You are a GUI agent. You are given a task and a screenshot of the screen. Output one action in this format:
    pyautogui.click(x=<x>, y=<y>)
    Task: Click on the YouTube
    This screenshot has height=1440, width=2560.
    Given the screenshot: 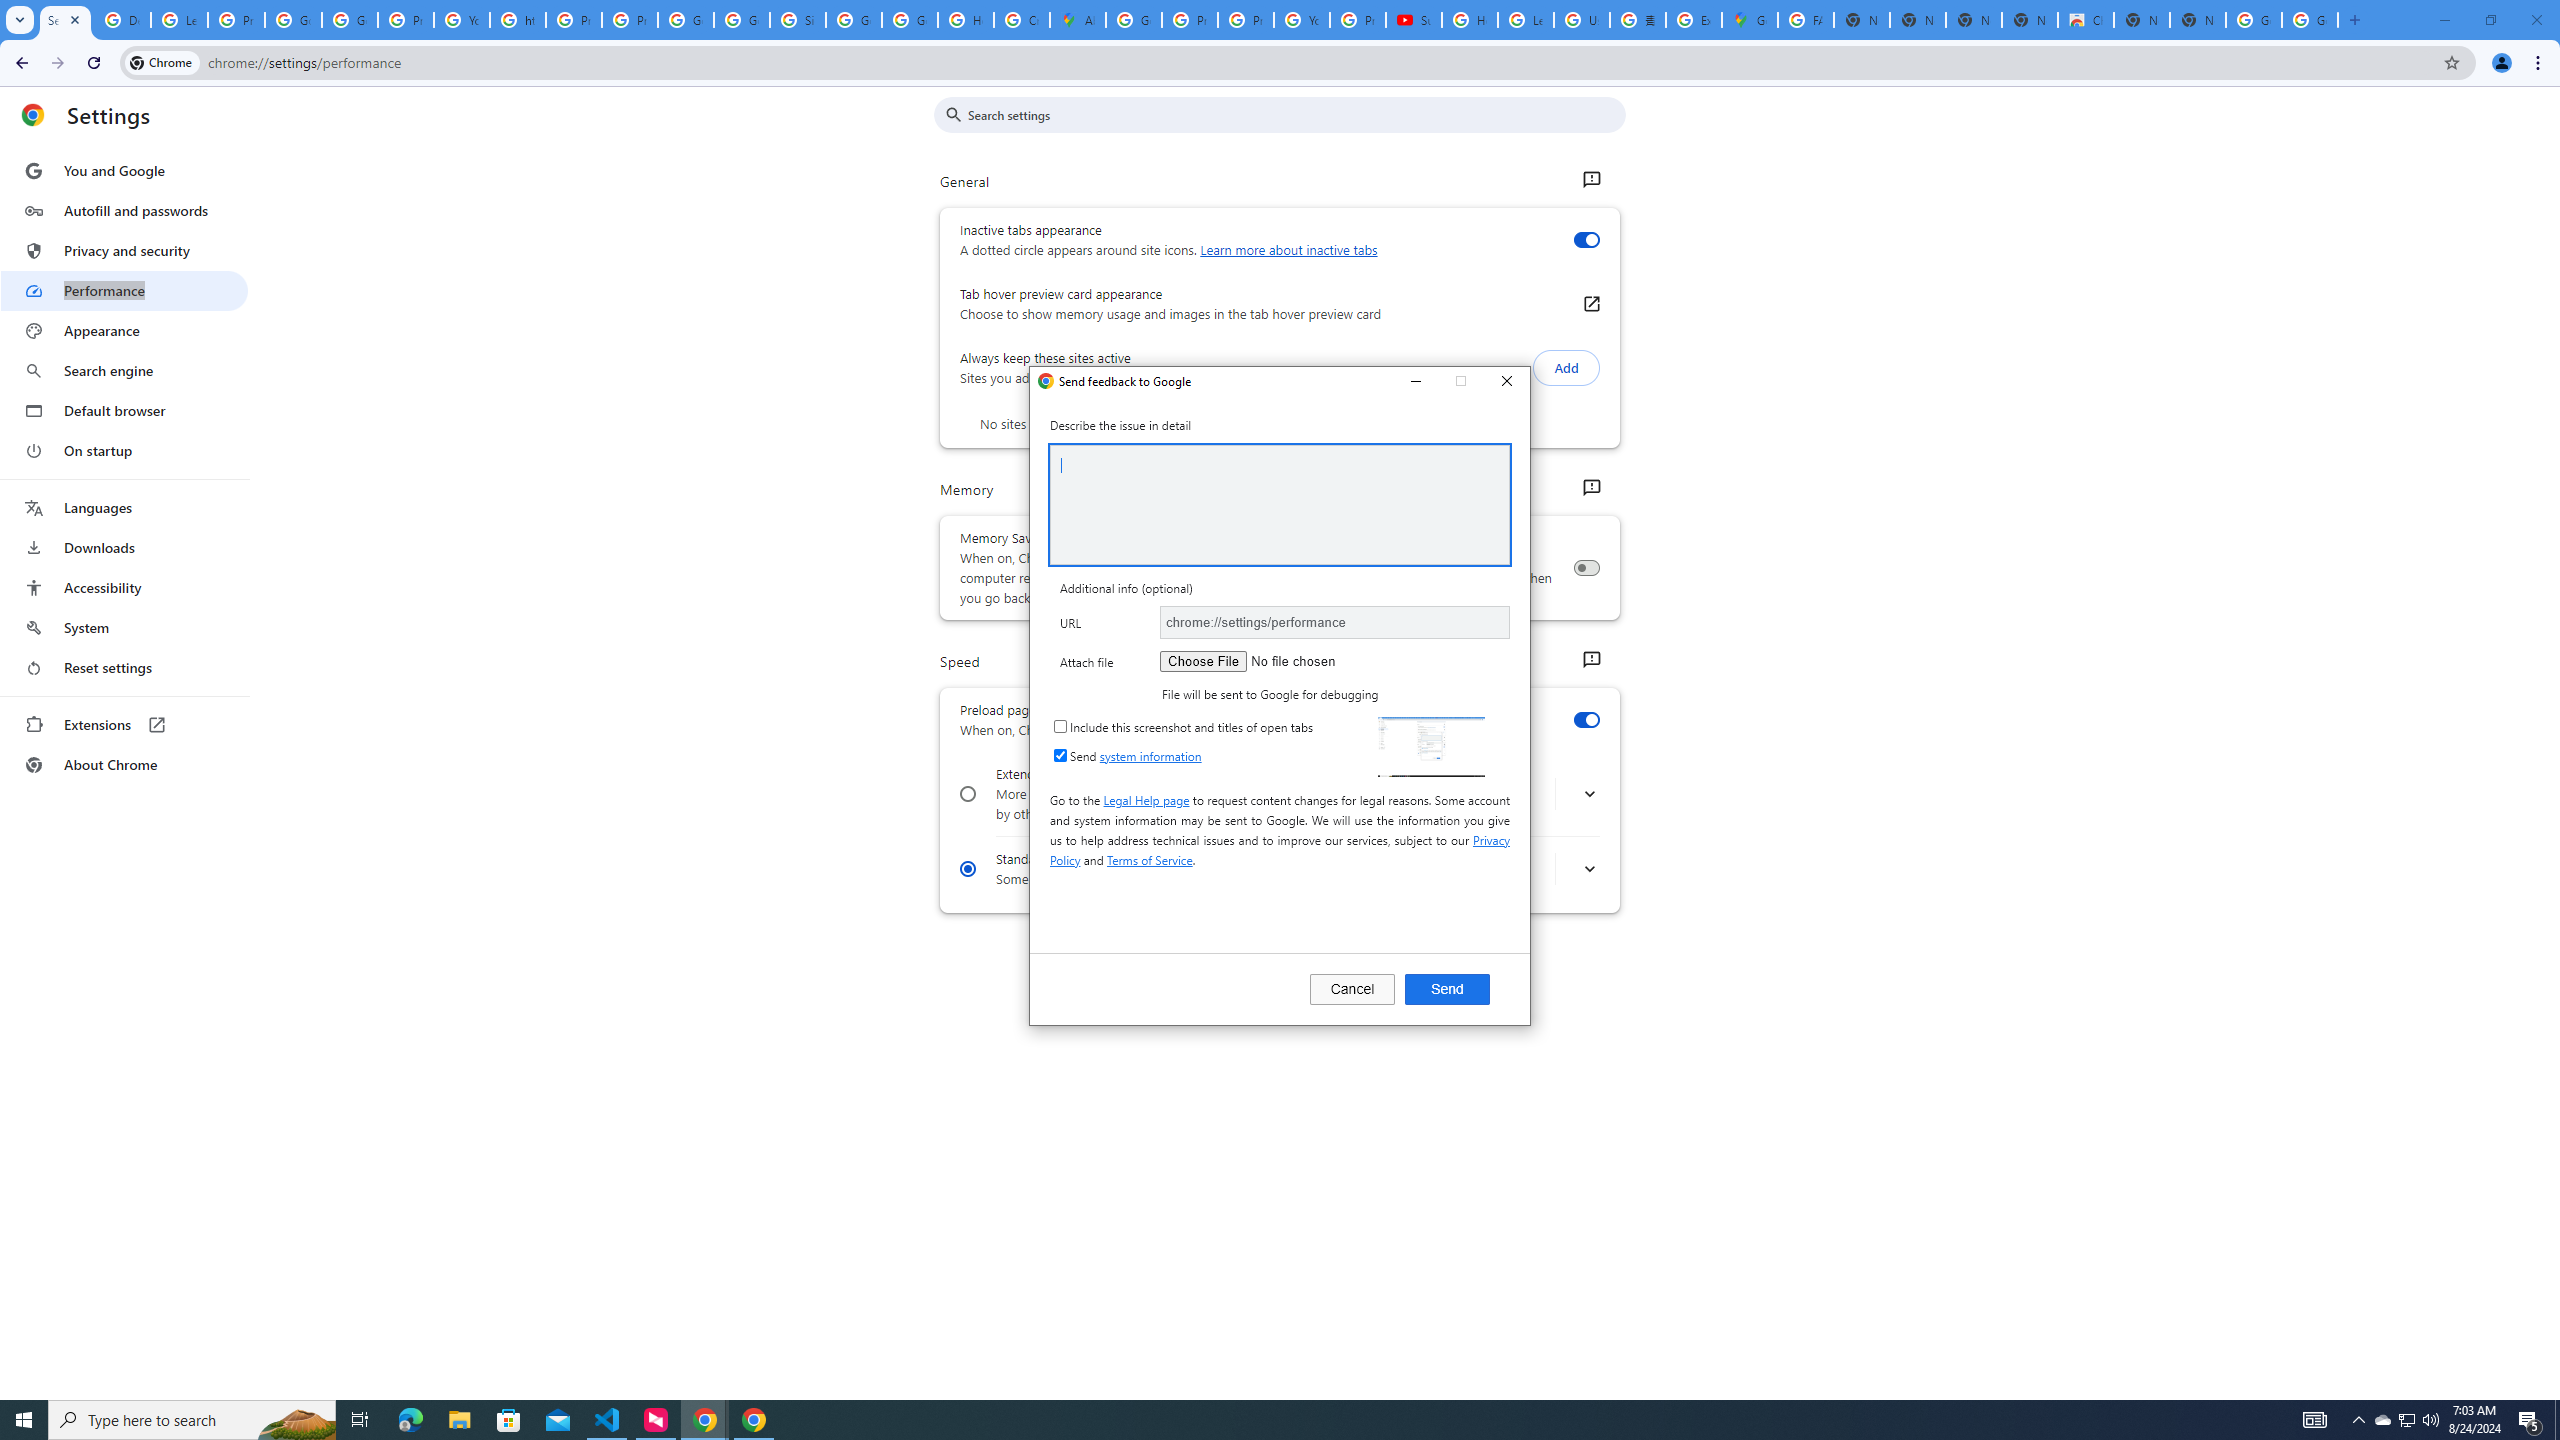 What is the action you would take?
    pyautogui.click(x=462, y=20)
    